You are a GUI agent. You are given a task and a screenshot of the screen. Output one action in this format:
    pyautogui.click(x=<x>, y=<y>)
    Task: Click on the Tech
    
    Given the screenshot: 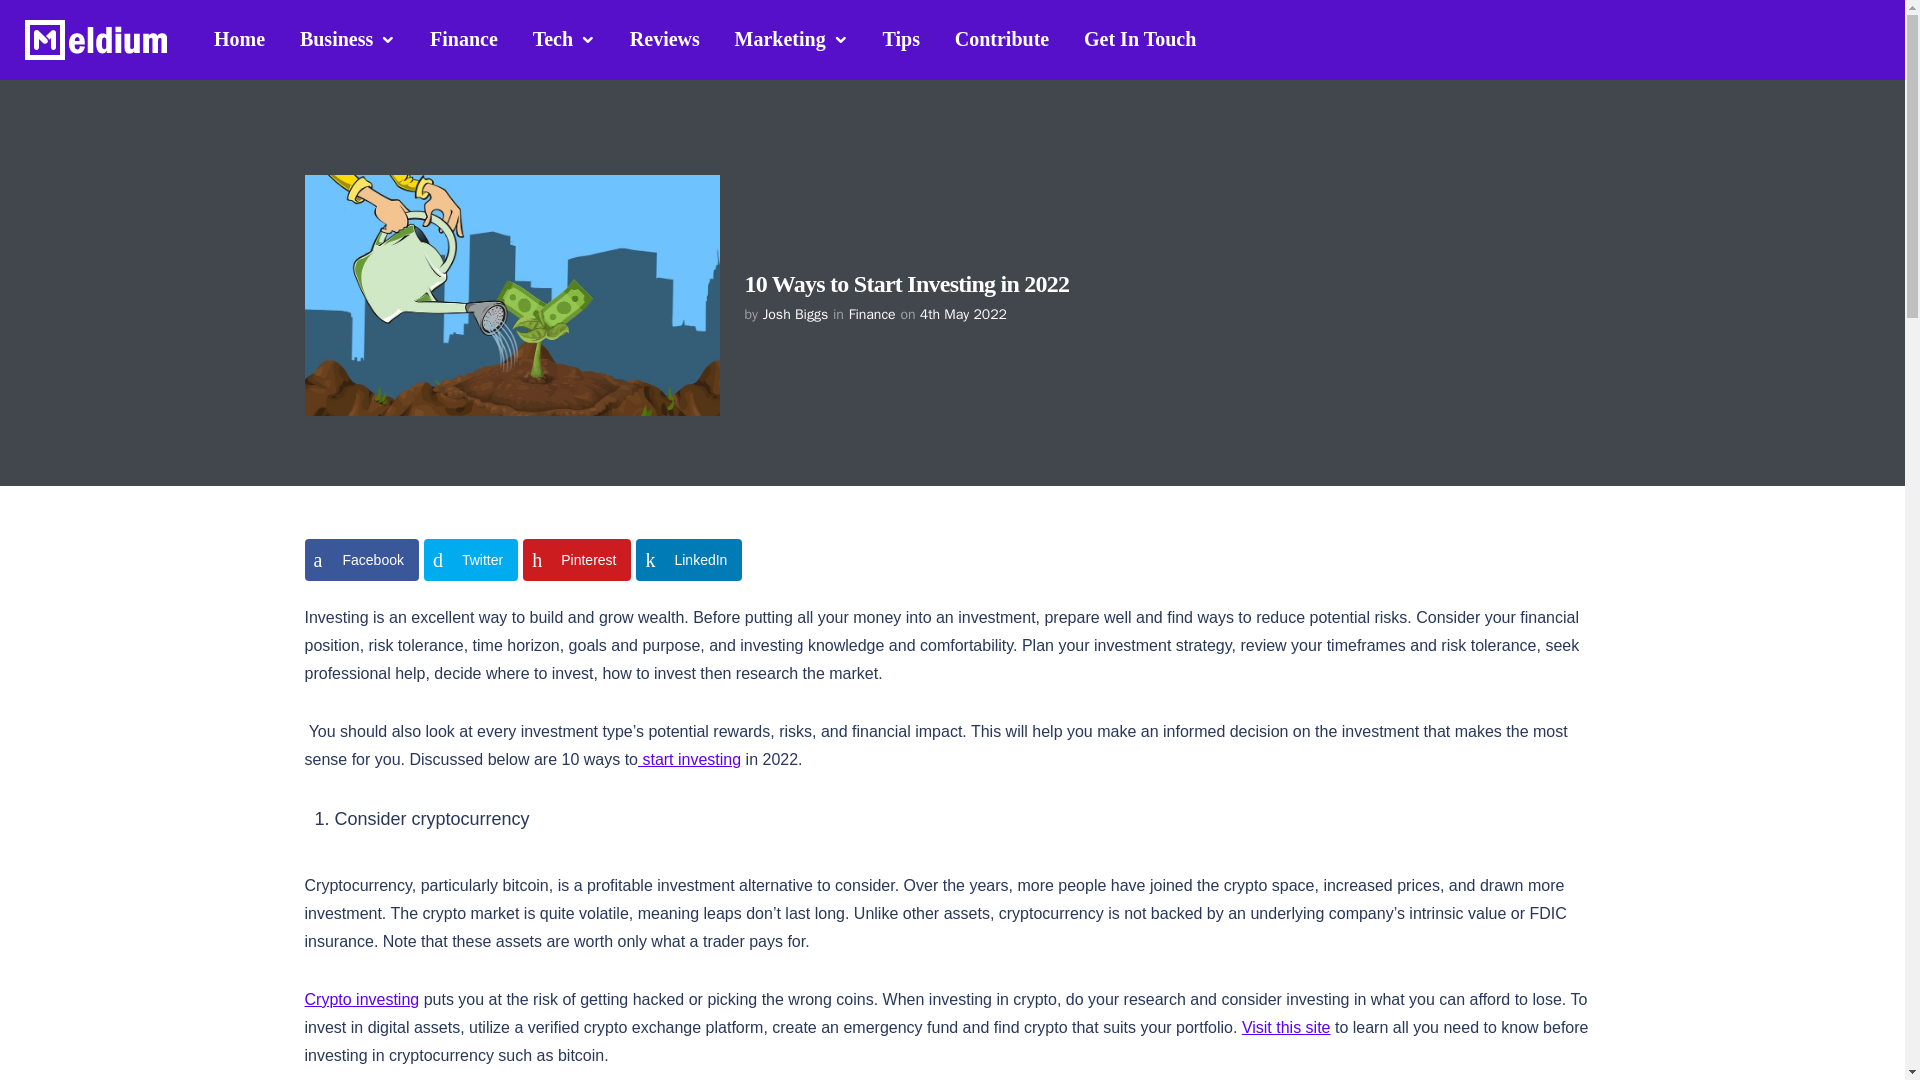 What is the action you would take?
    pyautogui.click(x=564, y=39)
    